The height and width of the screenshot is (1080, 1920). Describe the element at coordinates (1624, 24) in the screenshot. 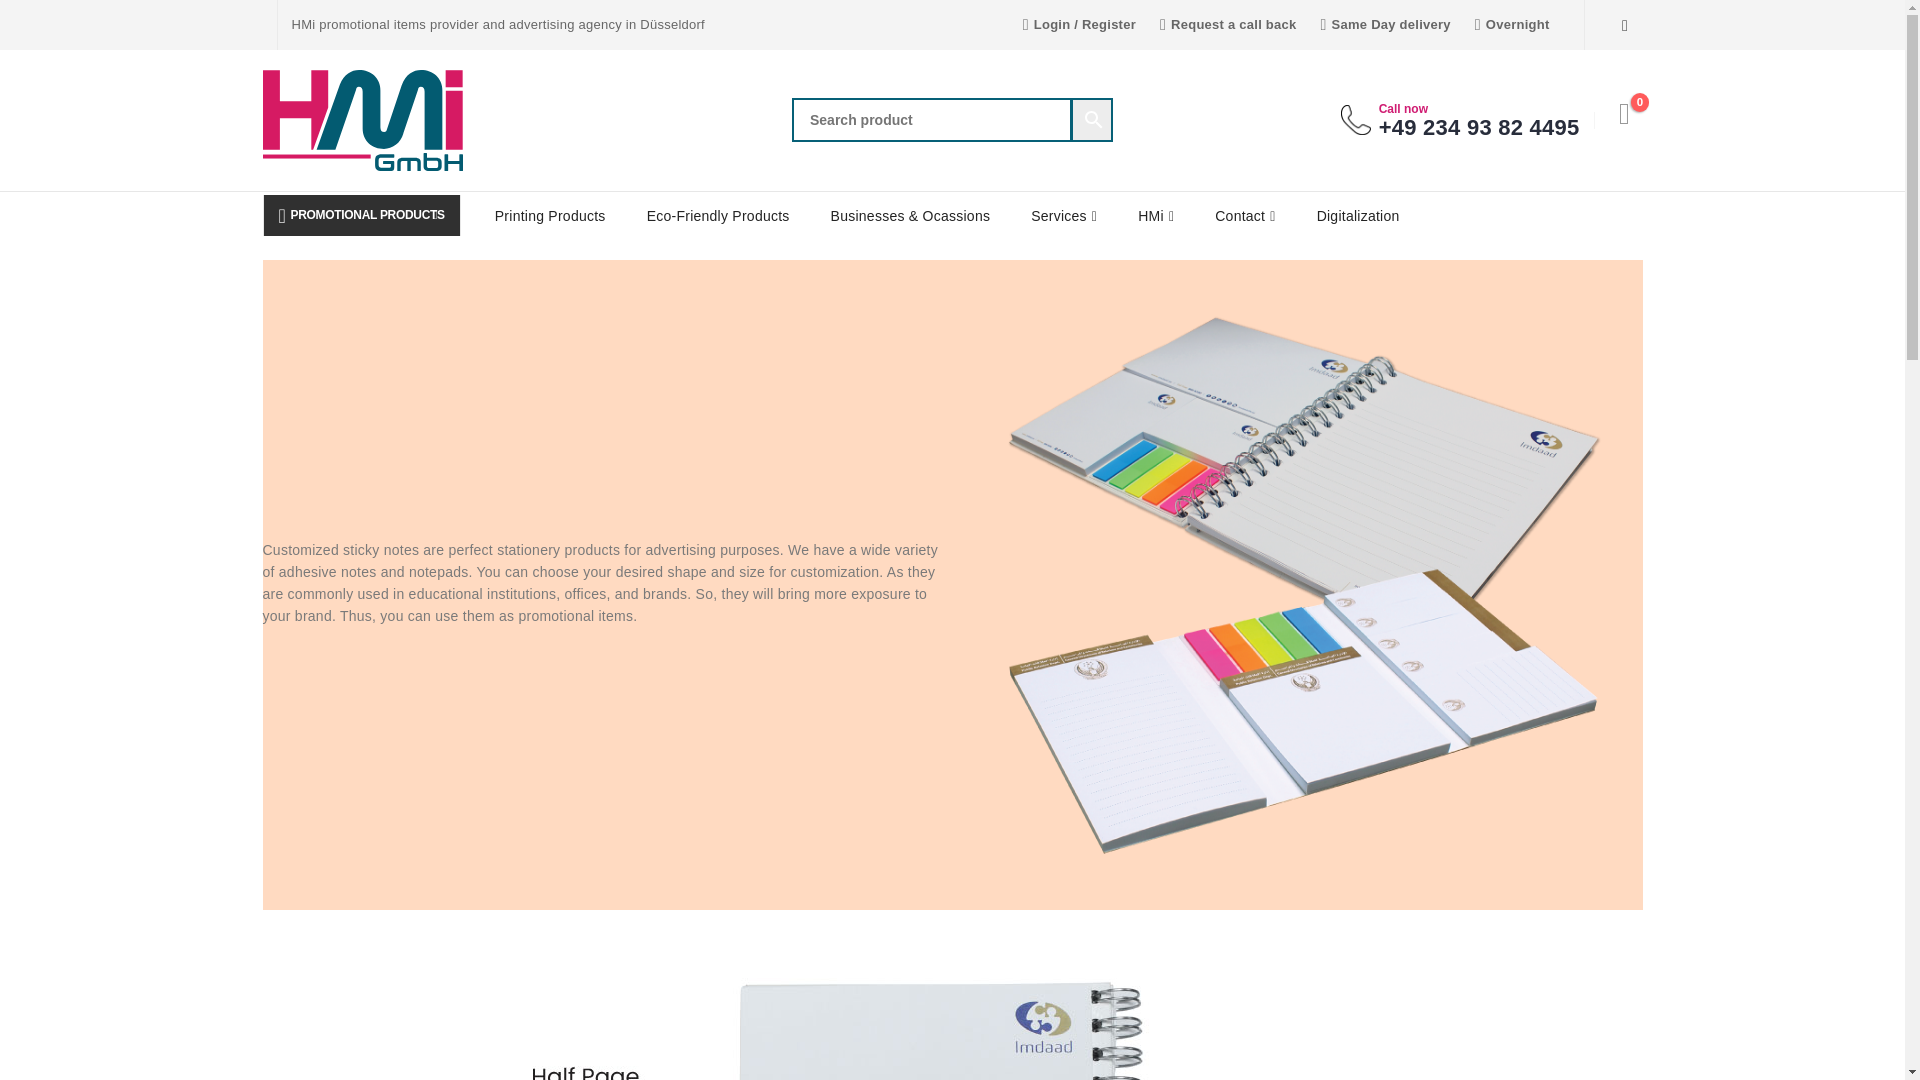

I see `Instagram` at that location.